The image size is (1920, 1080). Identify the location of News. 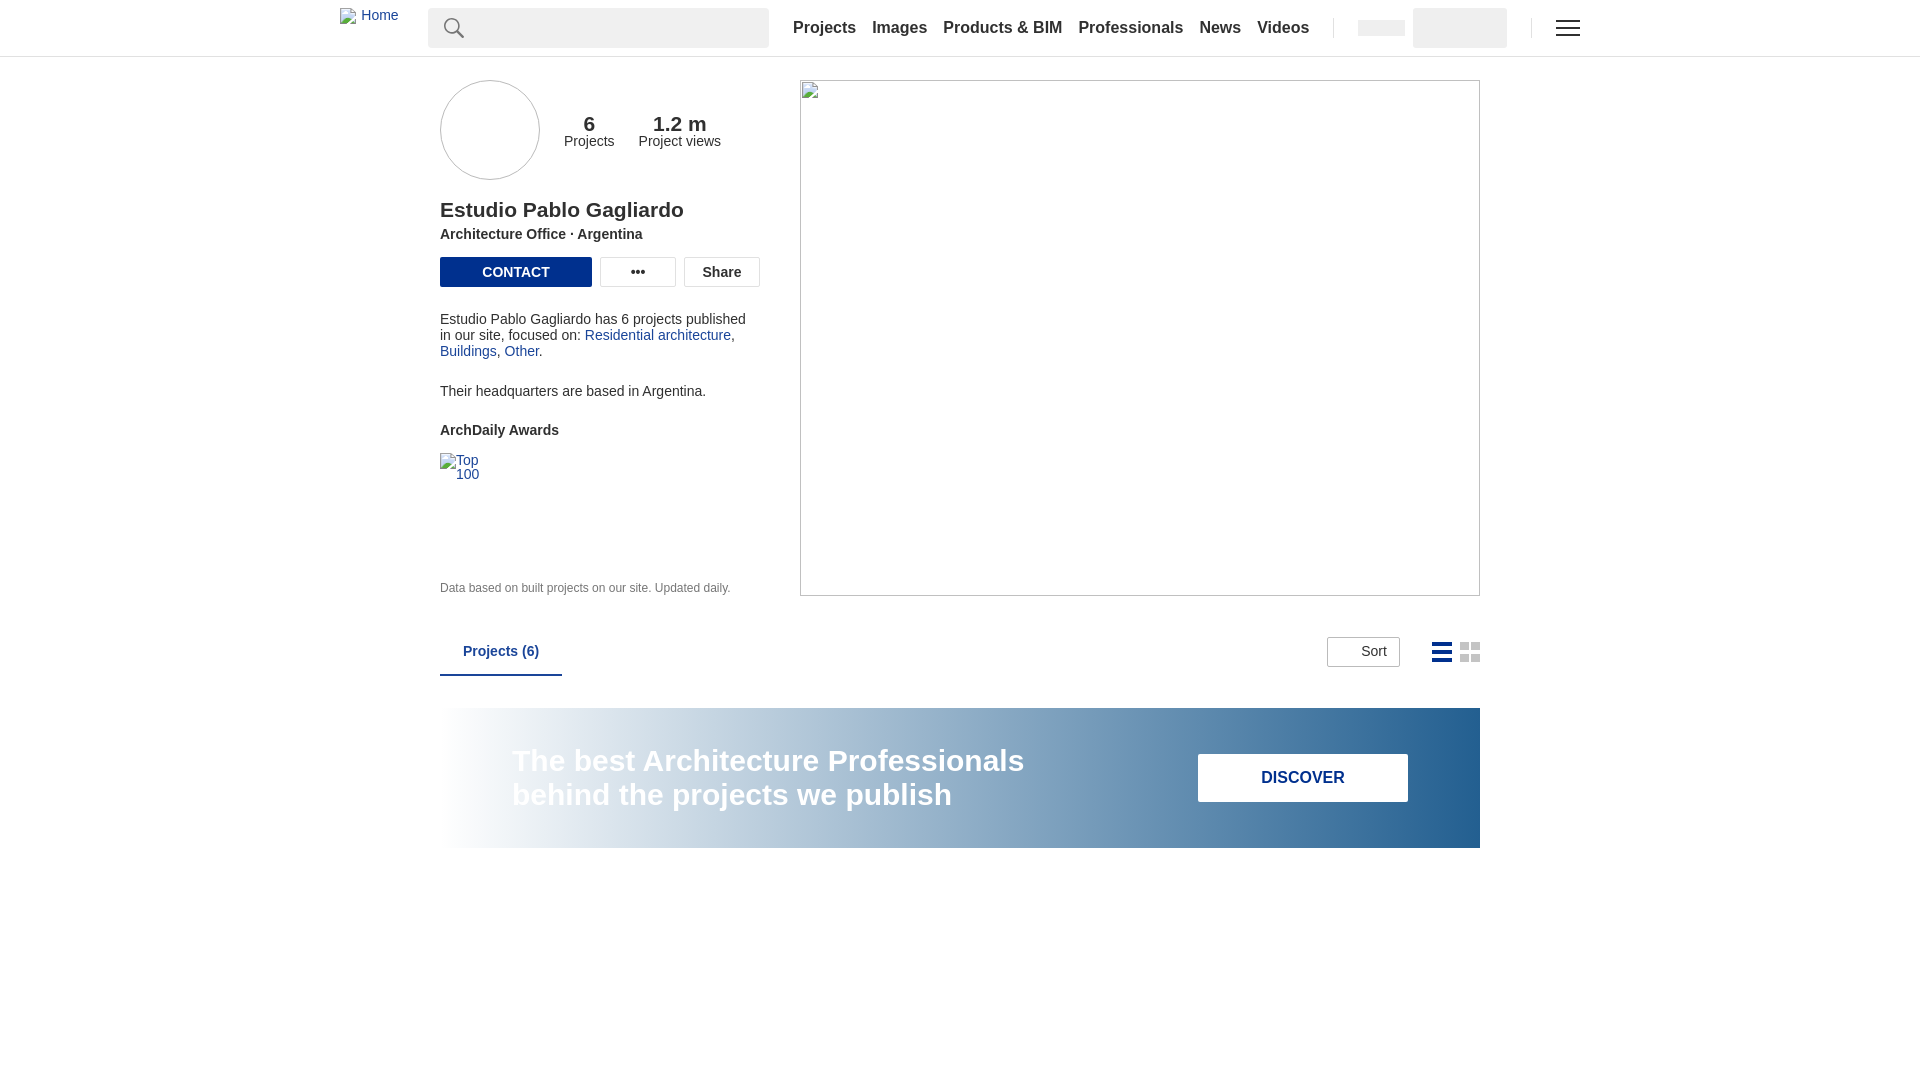
(1220, 28).